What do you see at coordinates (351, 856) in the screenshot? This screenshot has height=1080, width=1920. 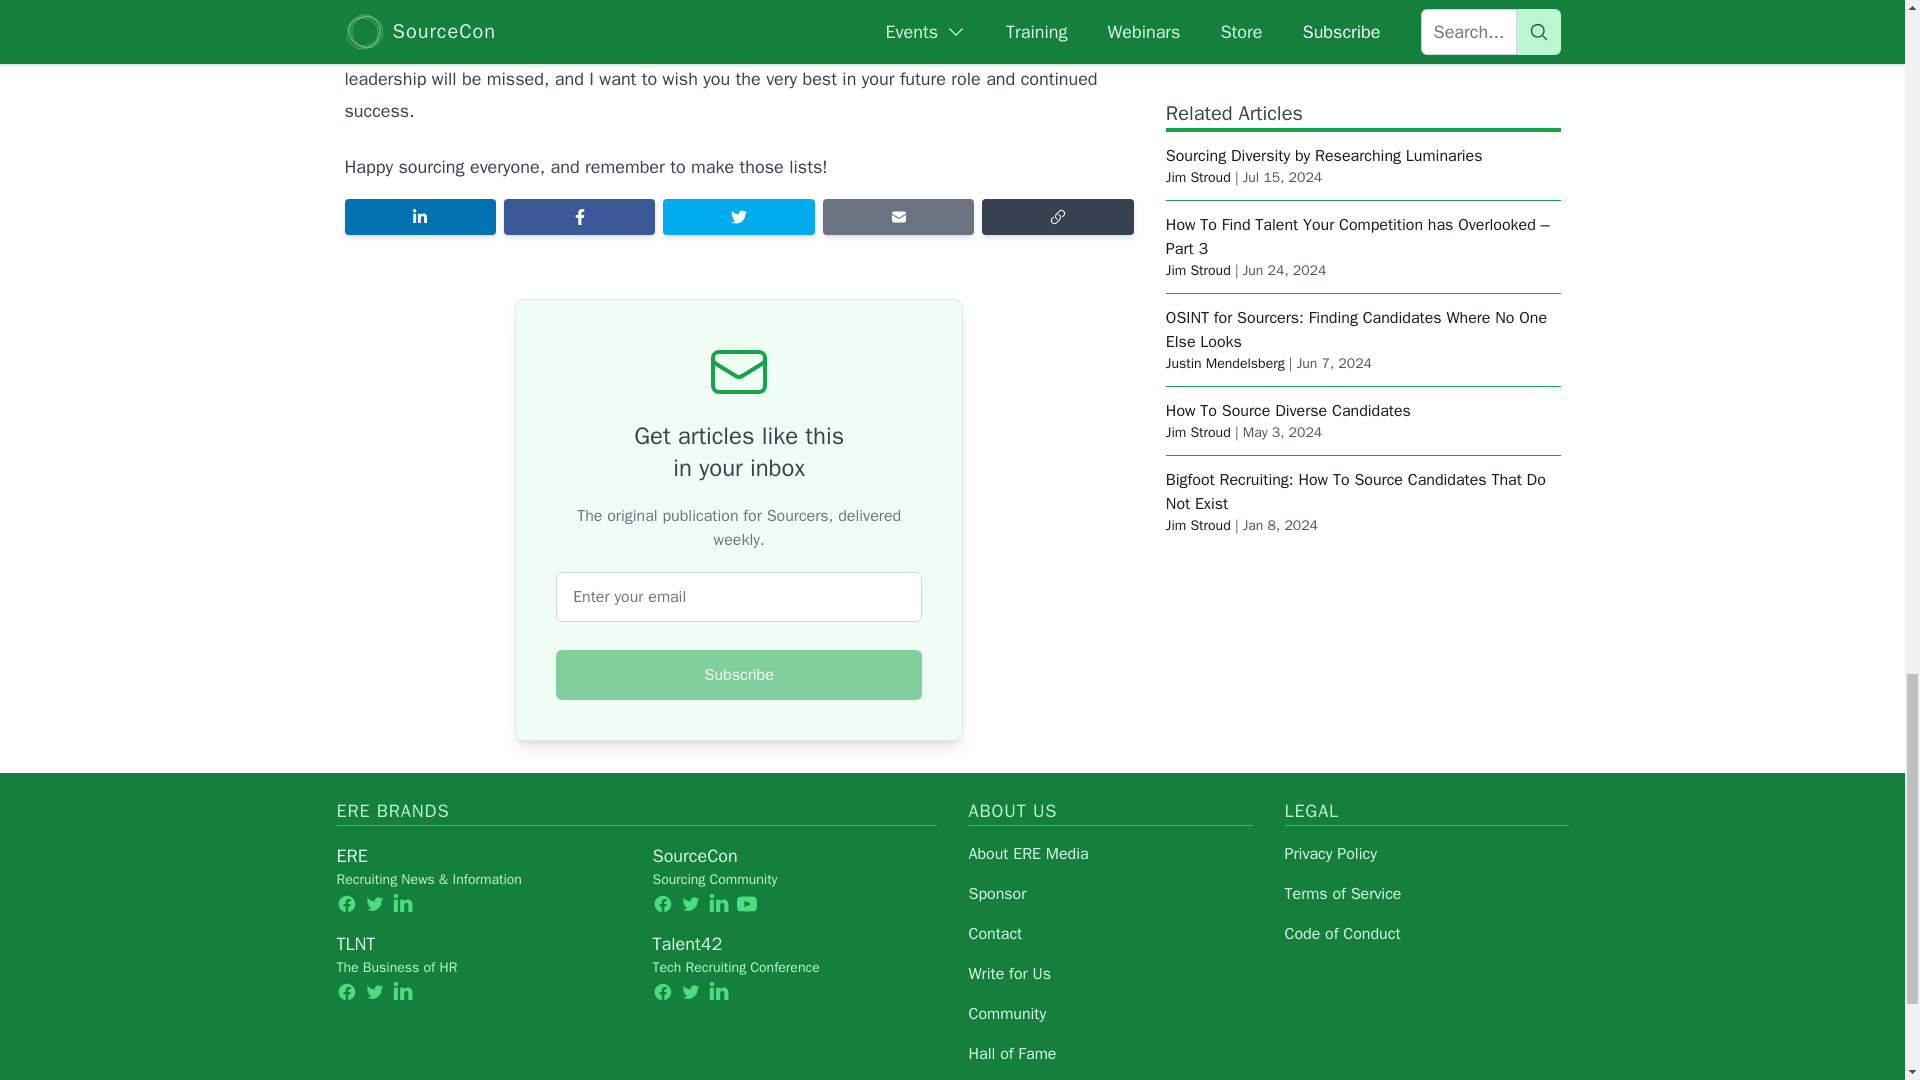 I see `ERE` at bounding box center [351, 856].